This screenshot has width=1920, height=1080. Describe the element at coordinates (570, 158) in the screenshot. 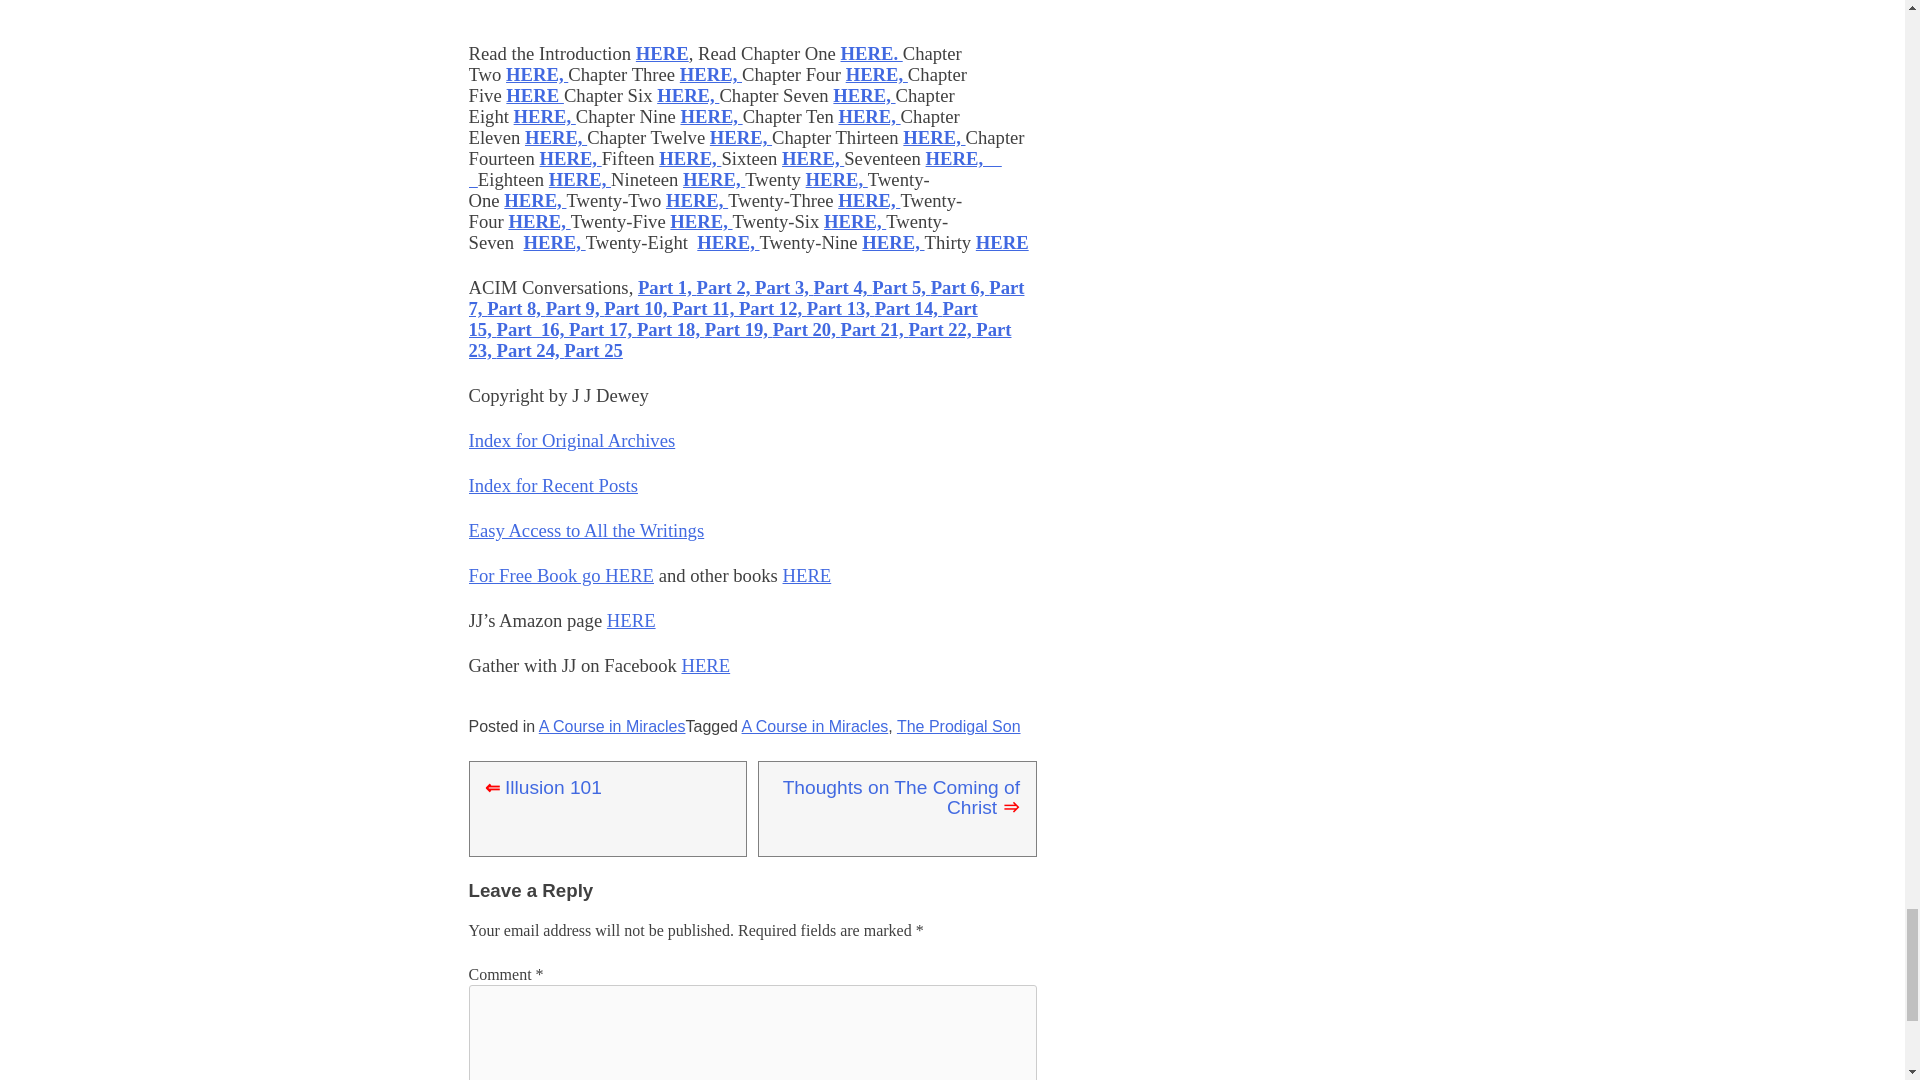

I see `HERE, ` at that location.